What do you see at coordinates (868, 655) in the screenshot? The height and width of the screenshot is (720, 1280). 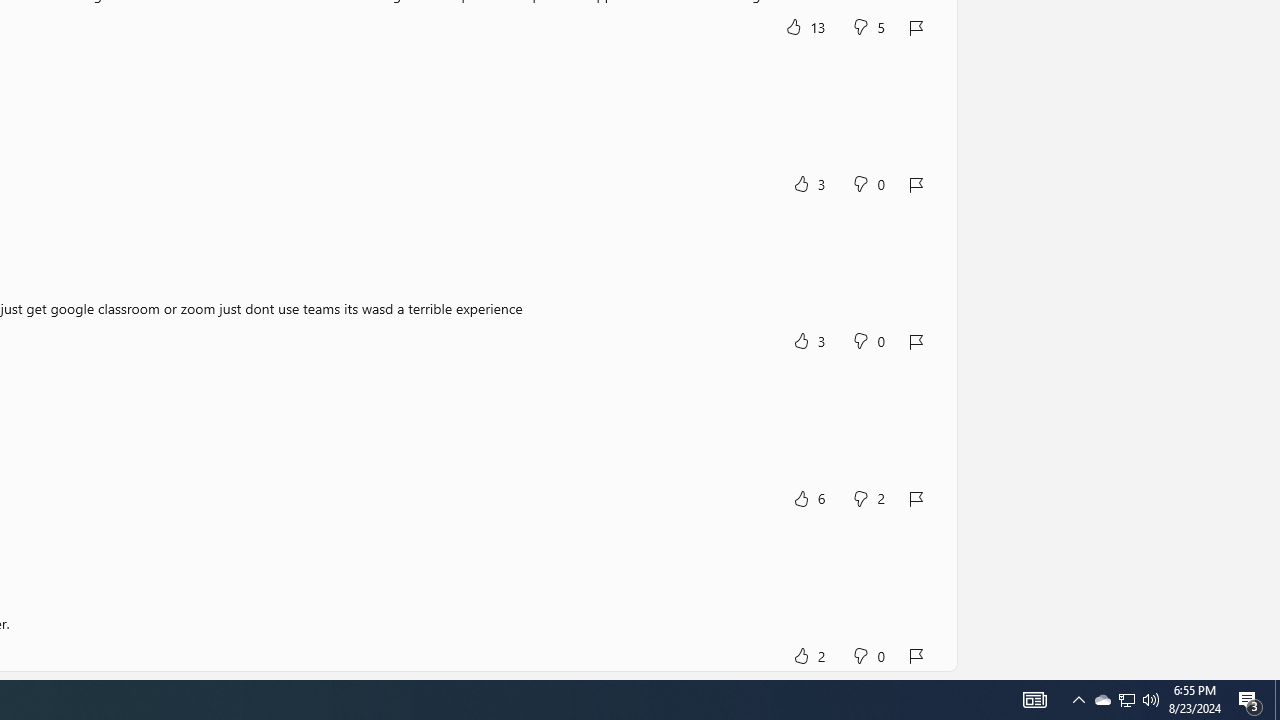 I see `No, this was not helpful. 0 votes.` at bounding box center [868, 655].